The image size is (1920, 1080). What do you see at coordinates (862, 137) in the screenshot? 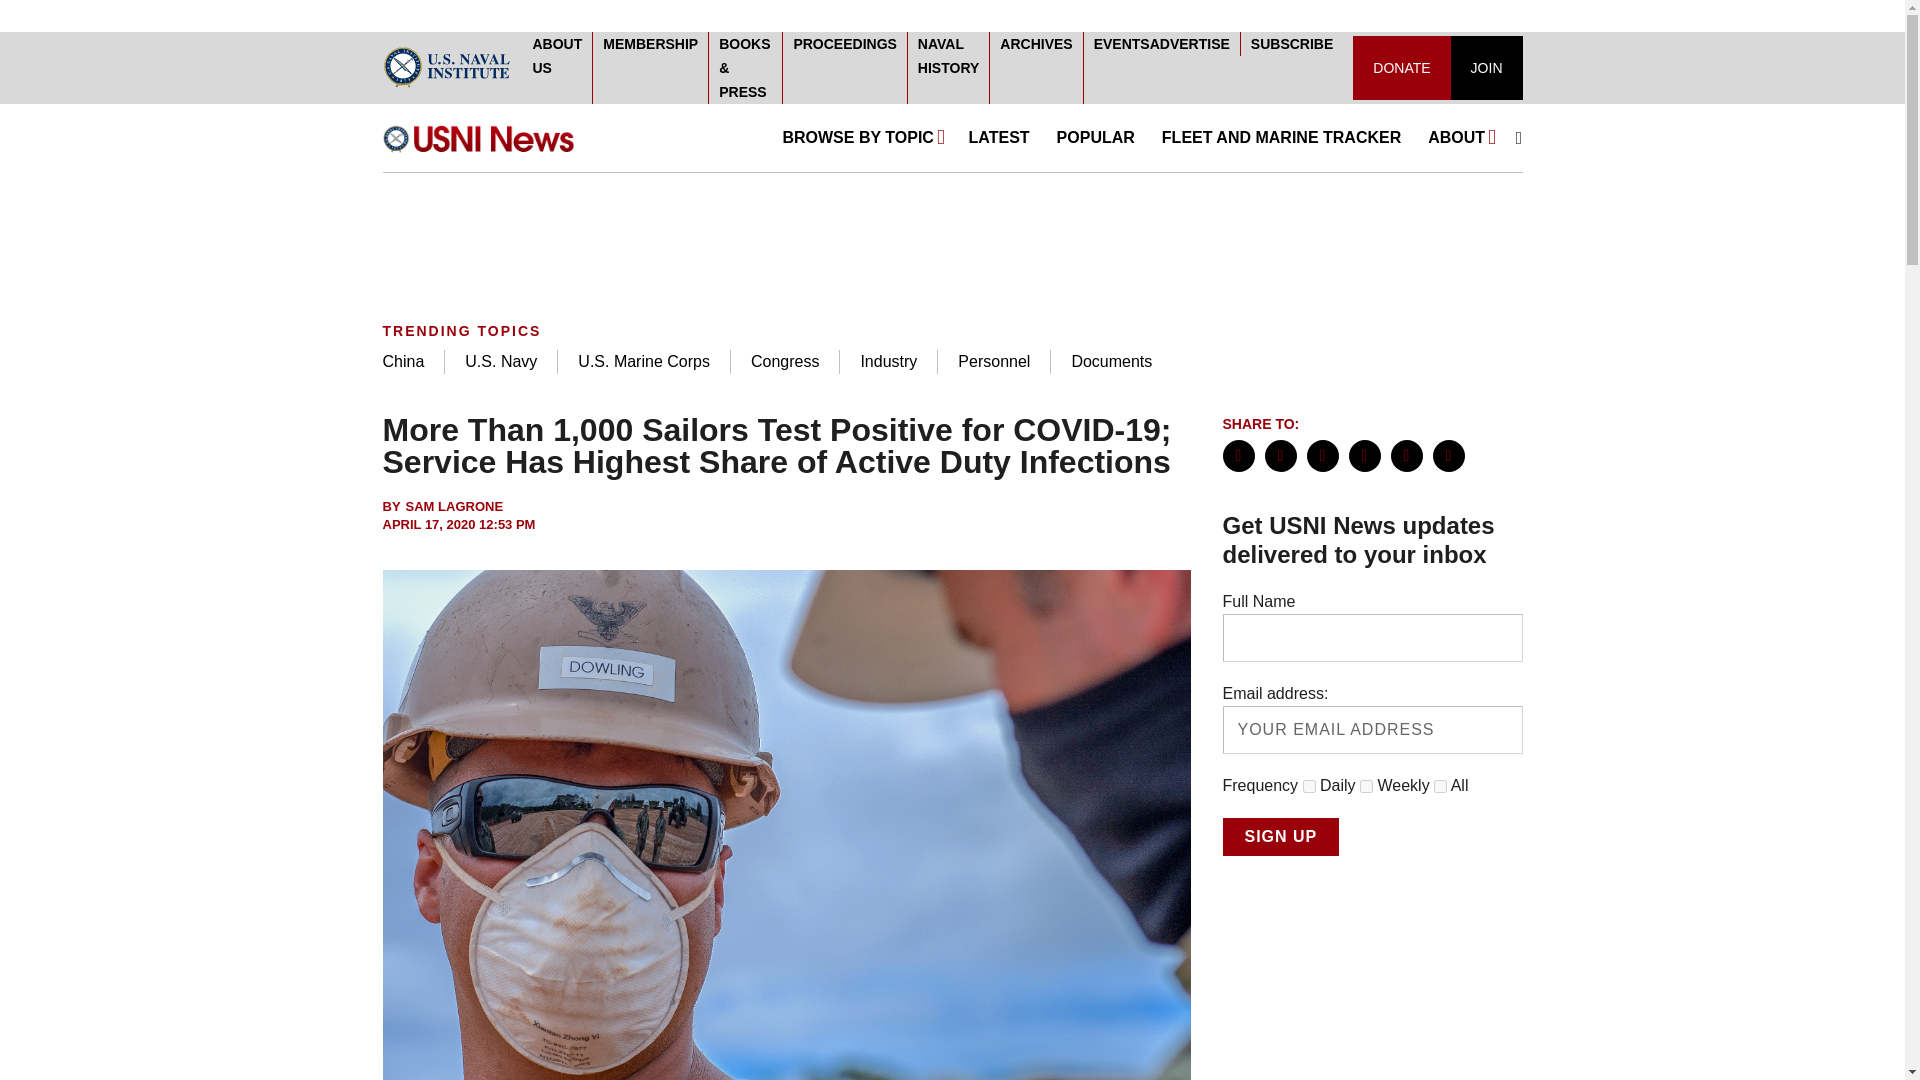
I see `BROWSE BY TOPIC` at bounding box center [862, 137].